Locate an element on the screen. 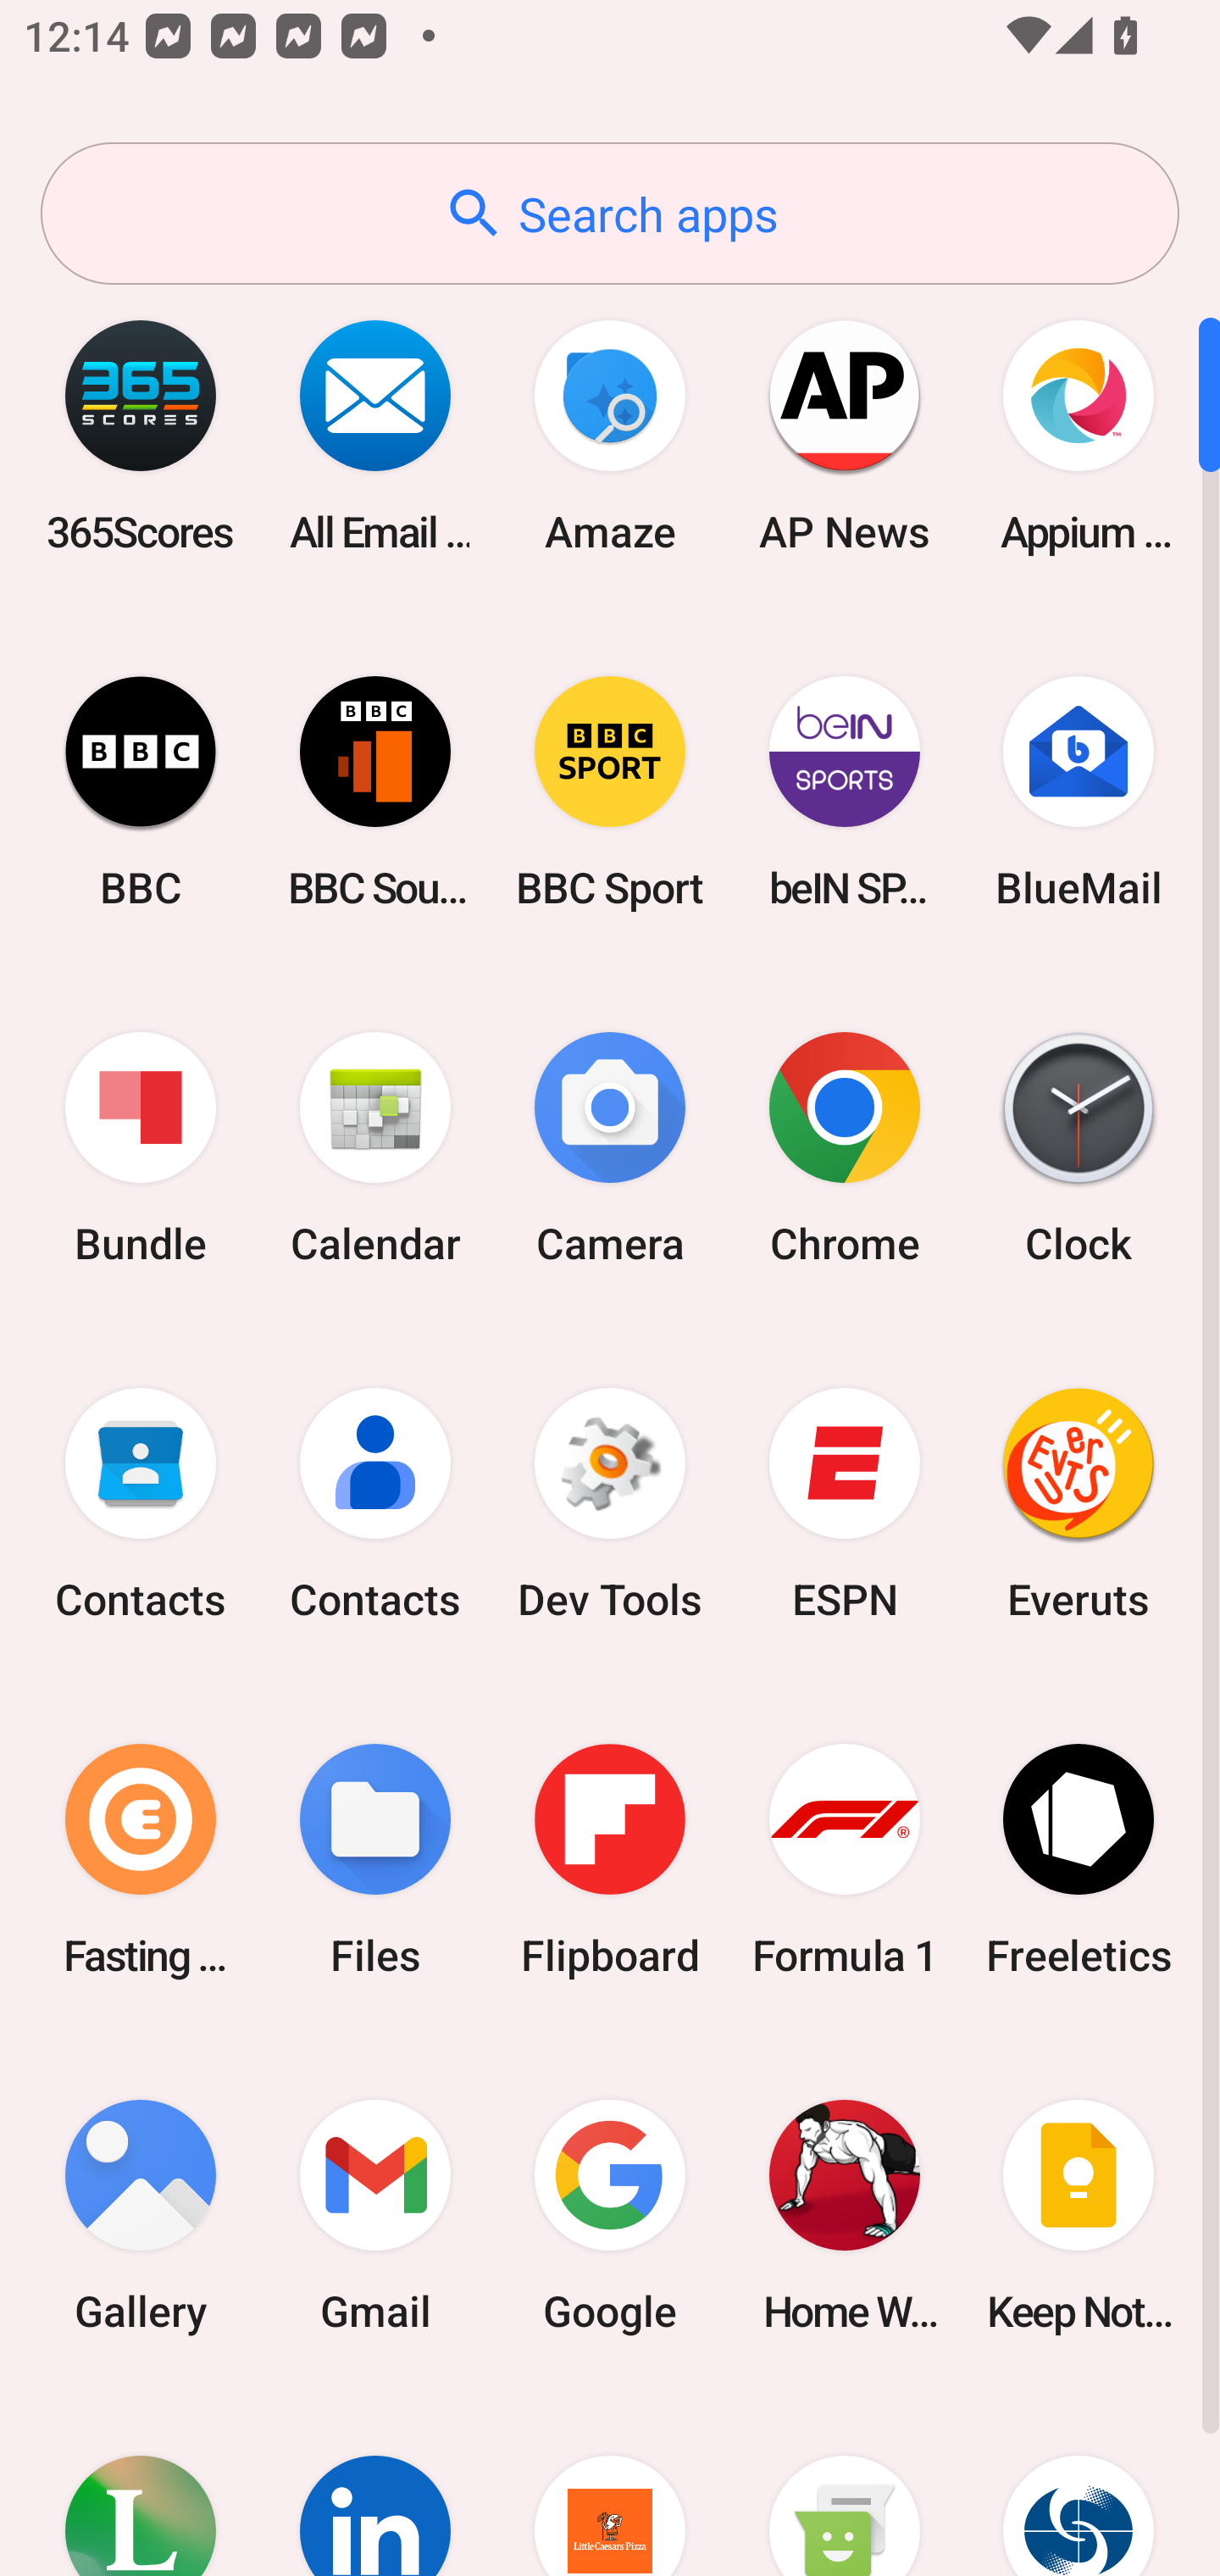  Flipboard is located at coordinates (610, 1859).